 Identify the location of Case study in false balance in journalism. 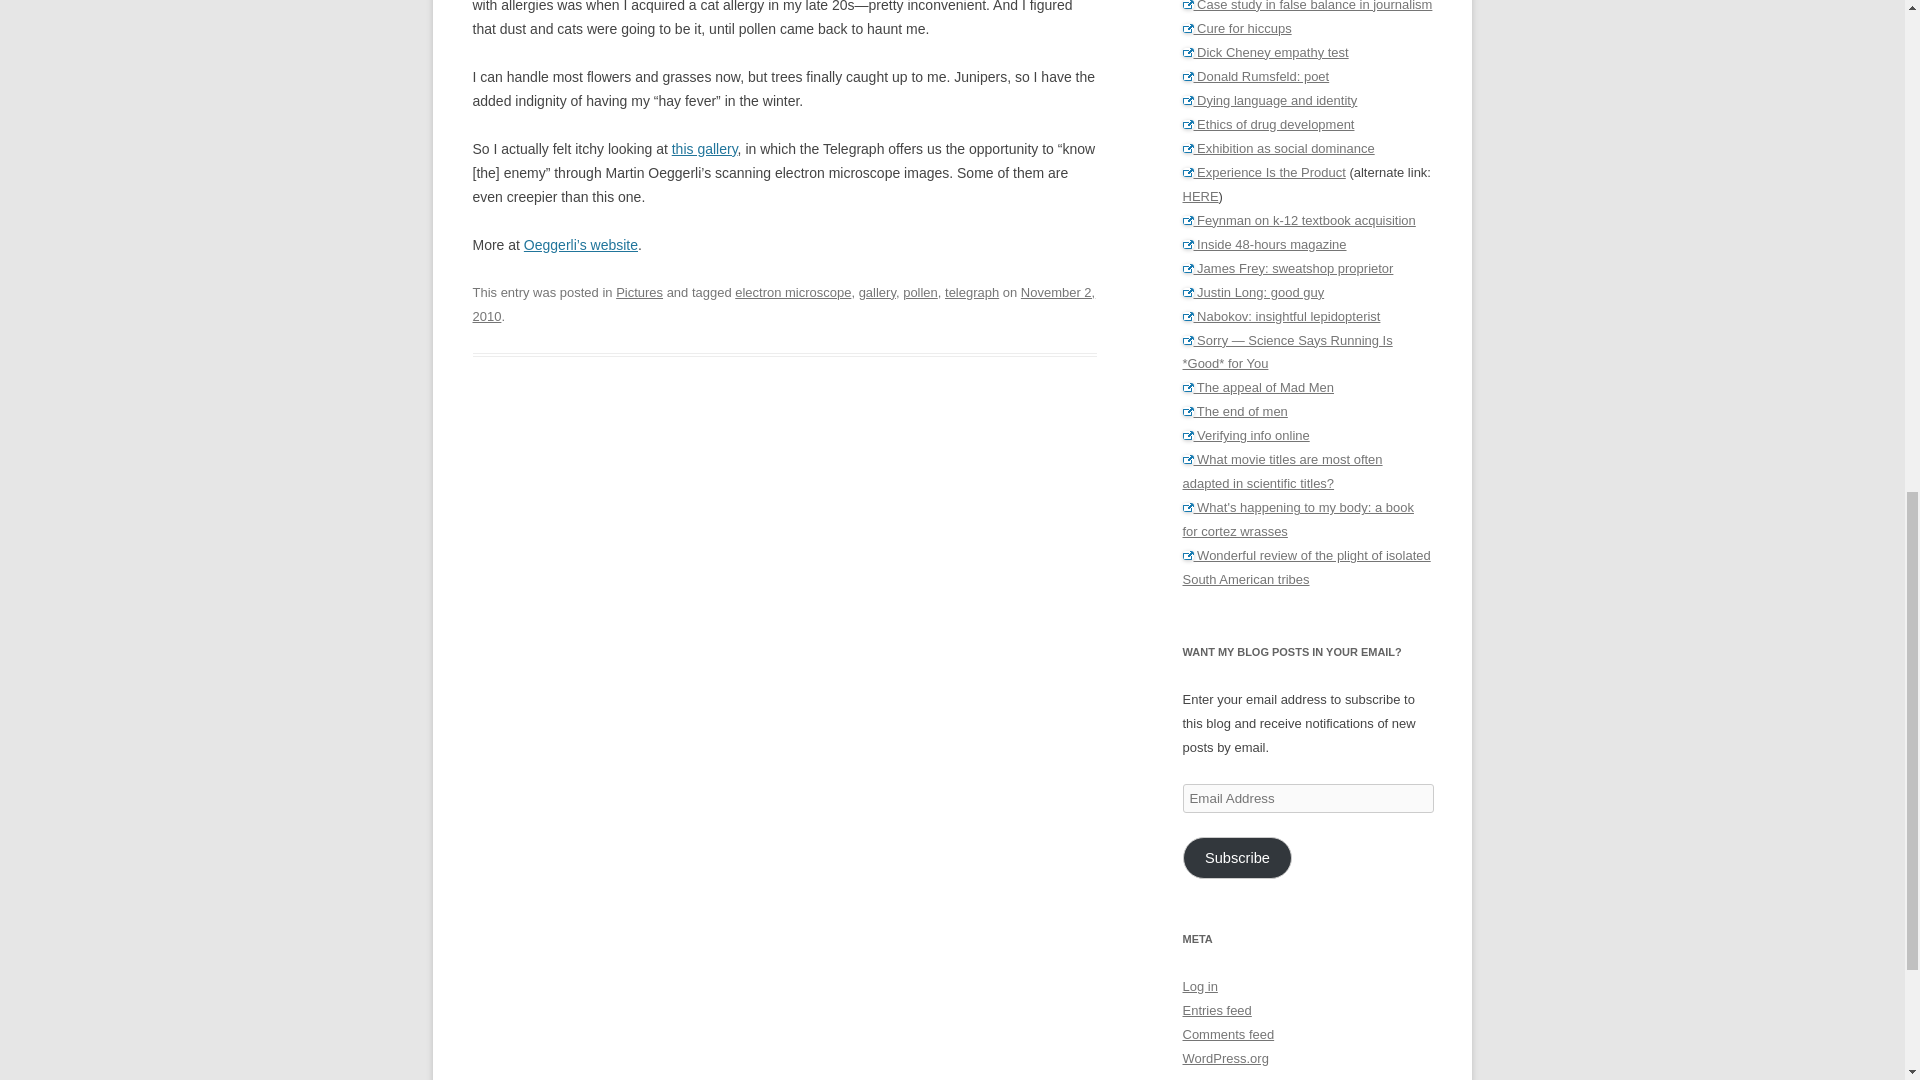
(1307, 6).